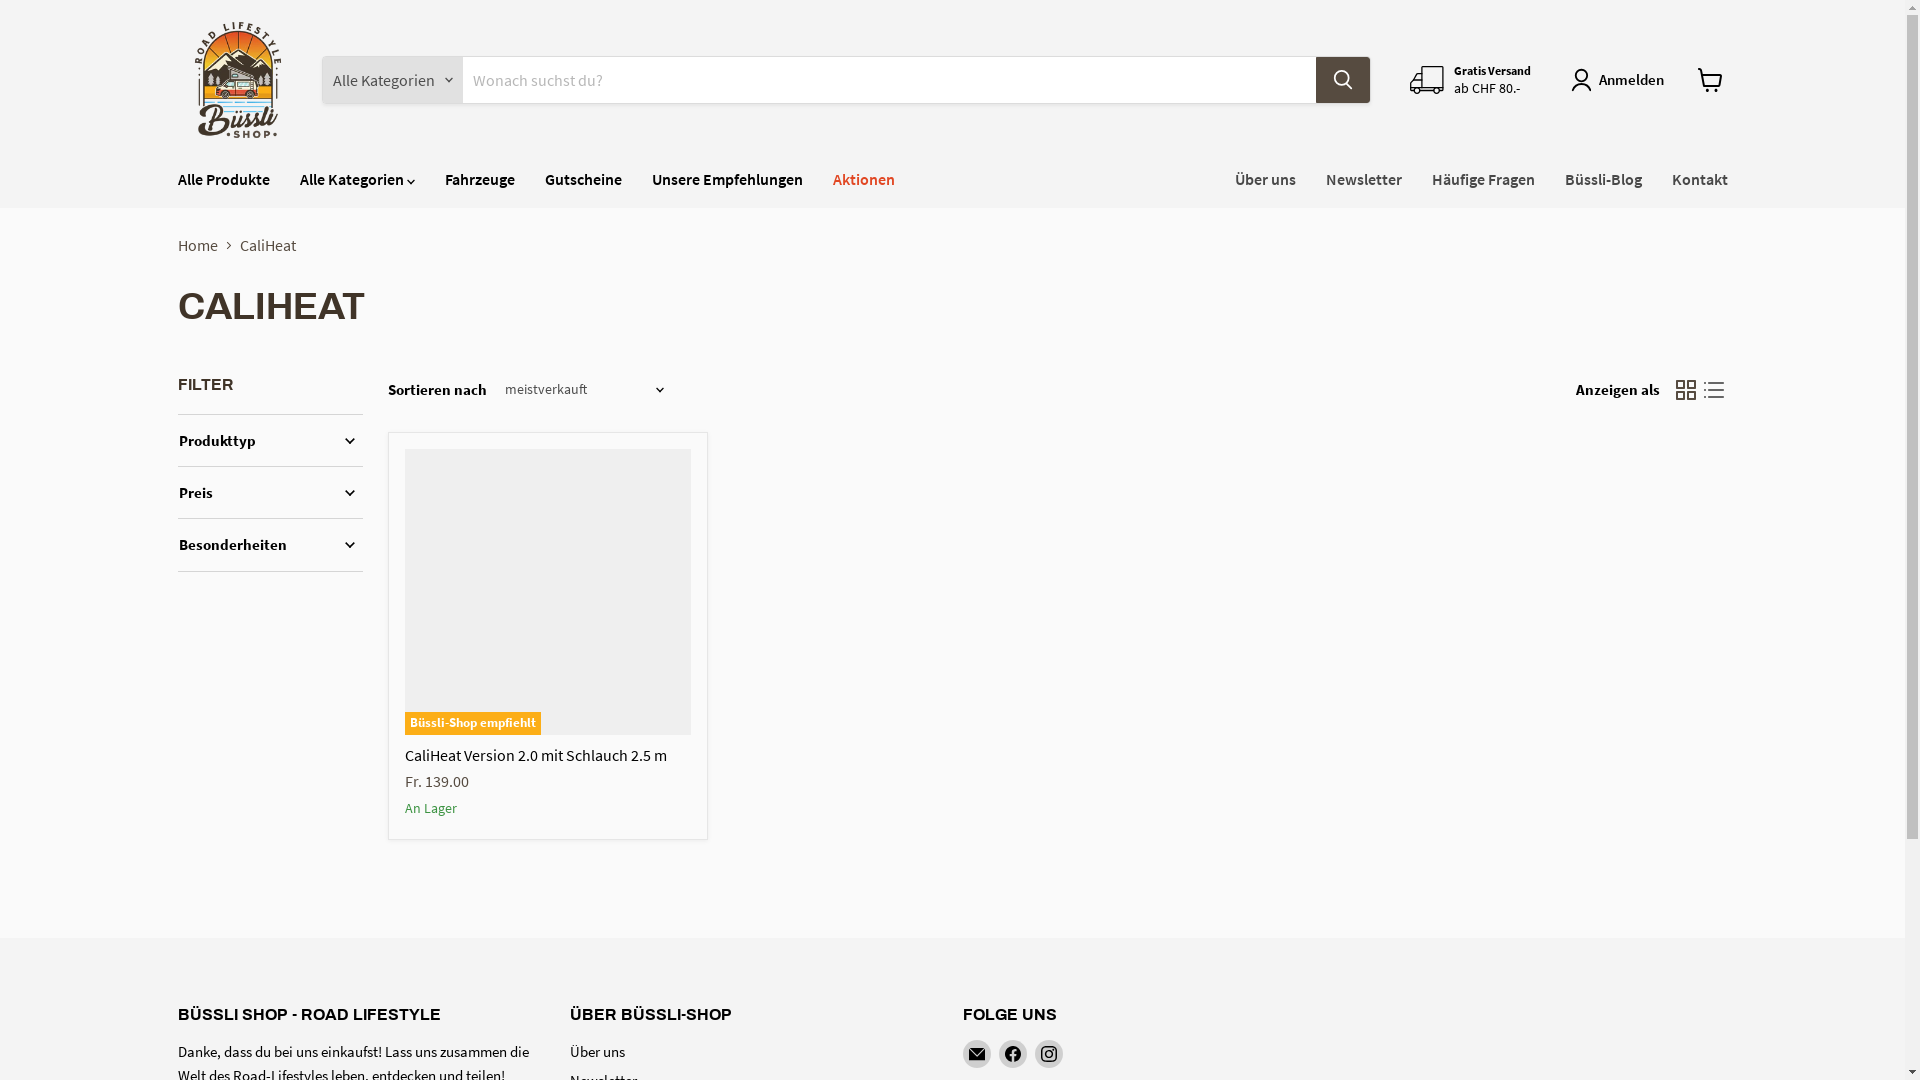  I want to click on Kontakt, so click(1699, 179).